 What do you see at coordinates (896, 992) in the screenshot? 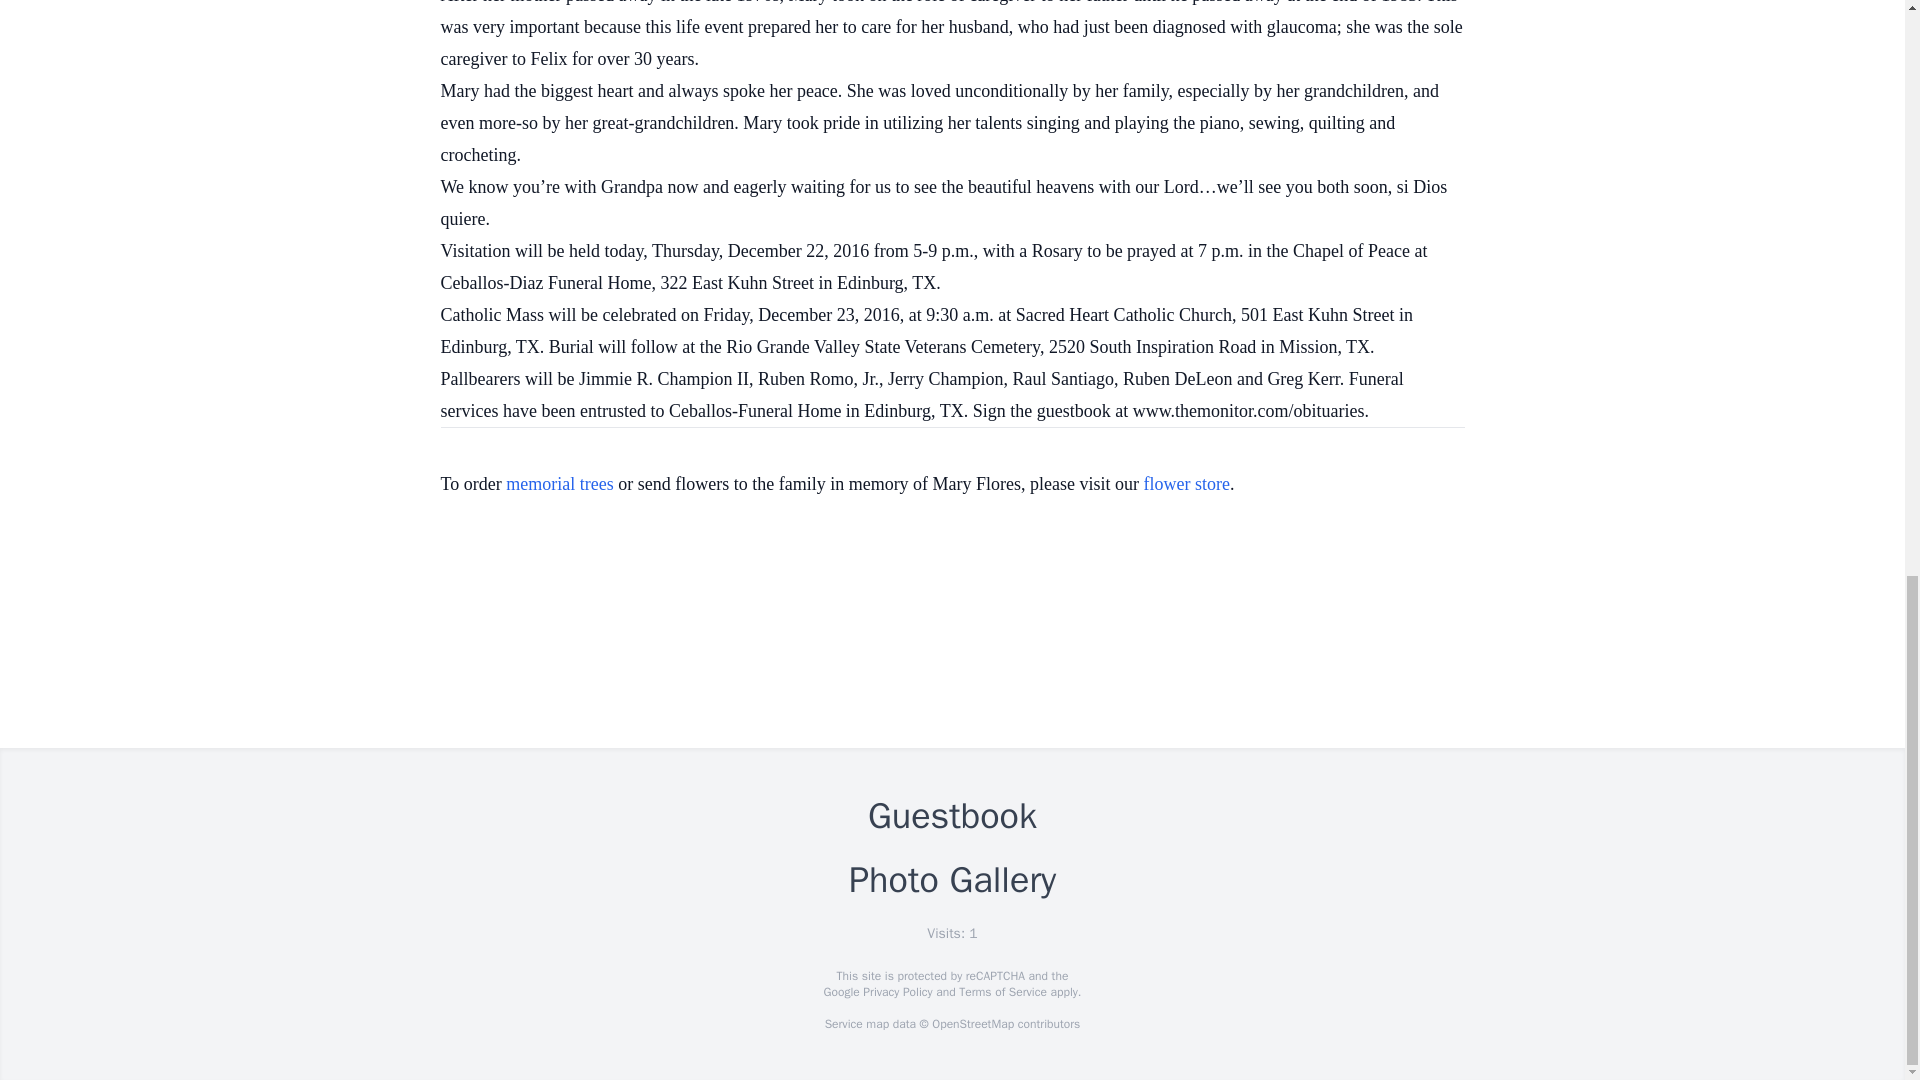
I see `Privacy Policy` at bounding box center [896, 992].